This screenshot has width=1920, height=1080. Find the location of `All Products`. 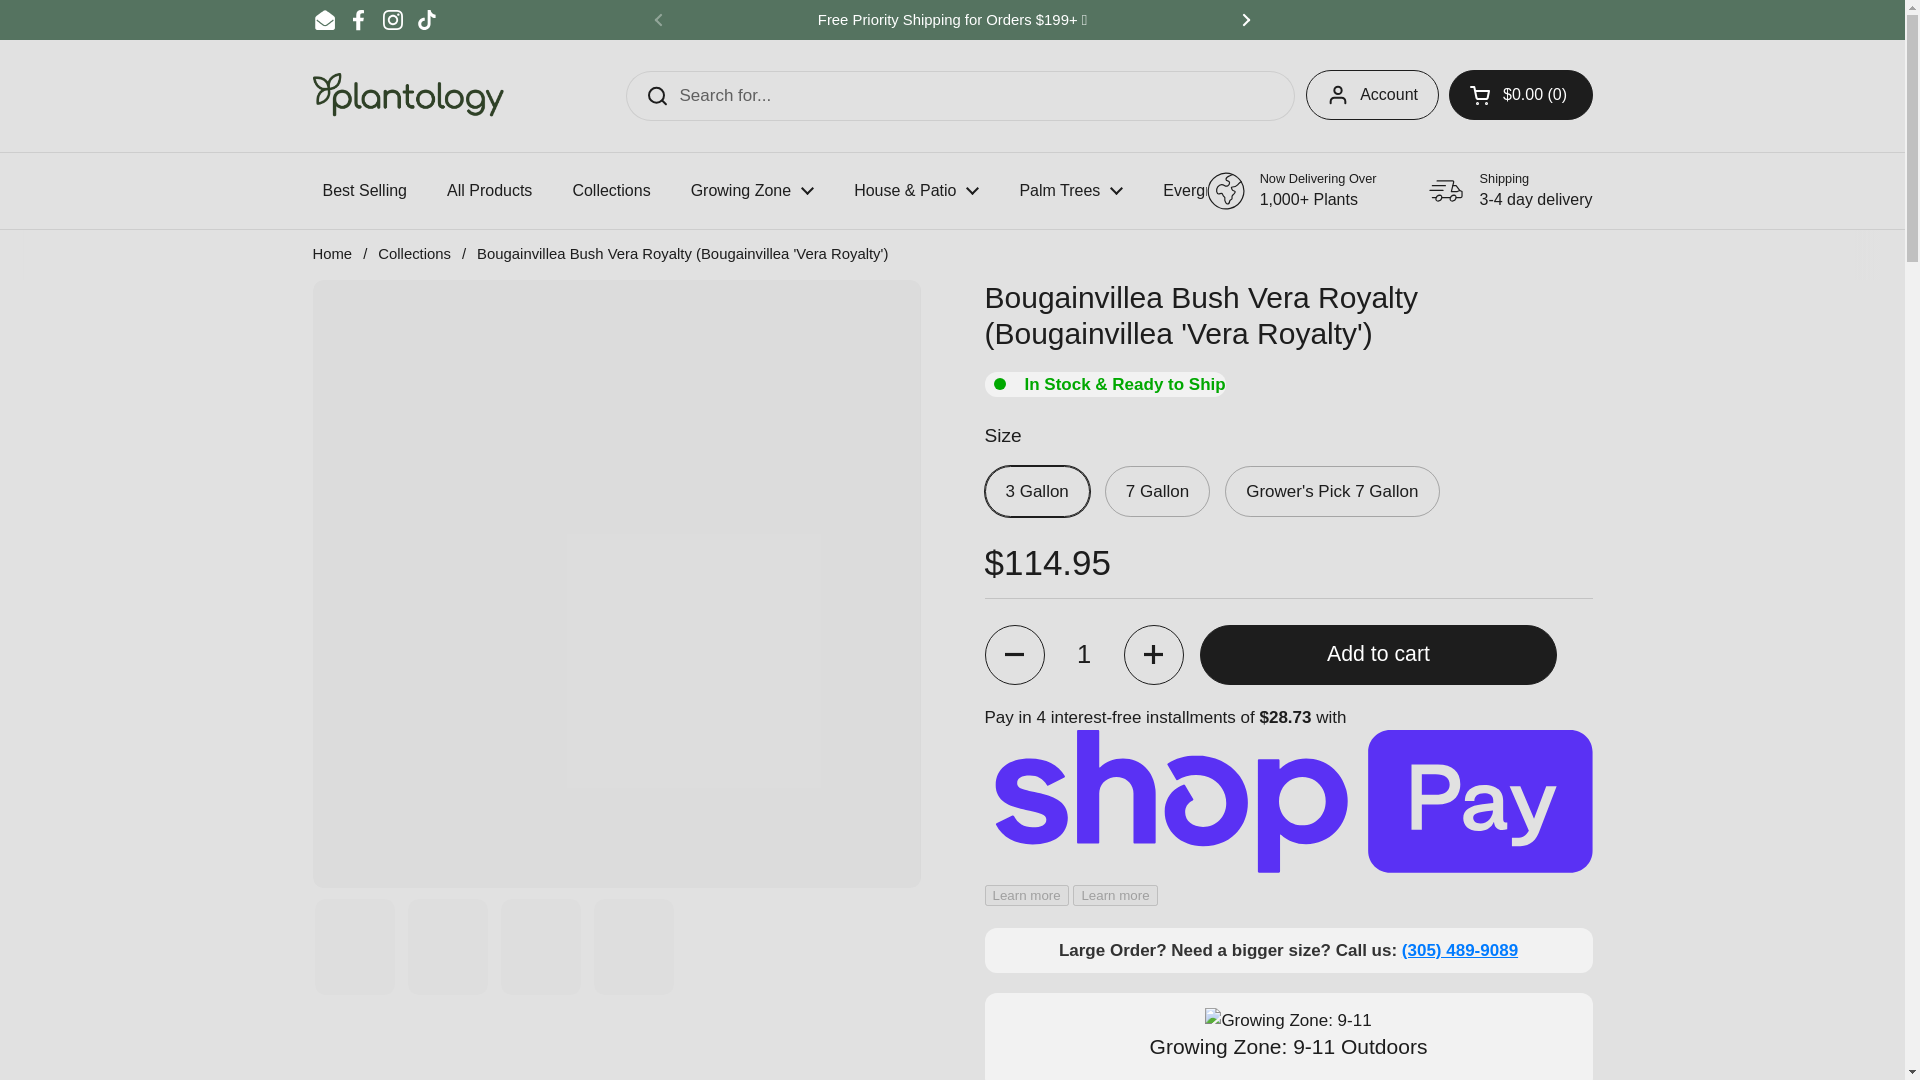

All Products is located at coordinates (489, 190).